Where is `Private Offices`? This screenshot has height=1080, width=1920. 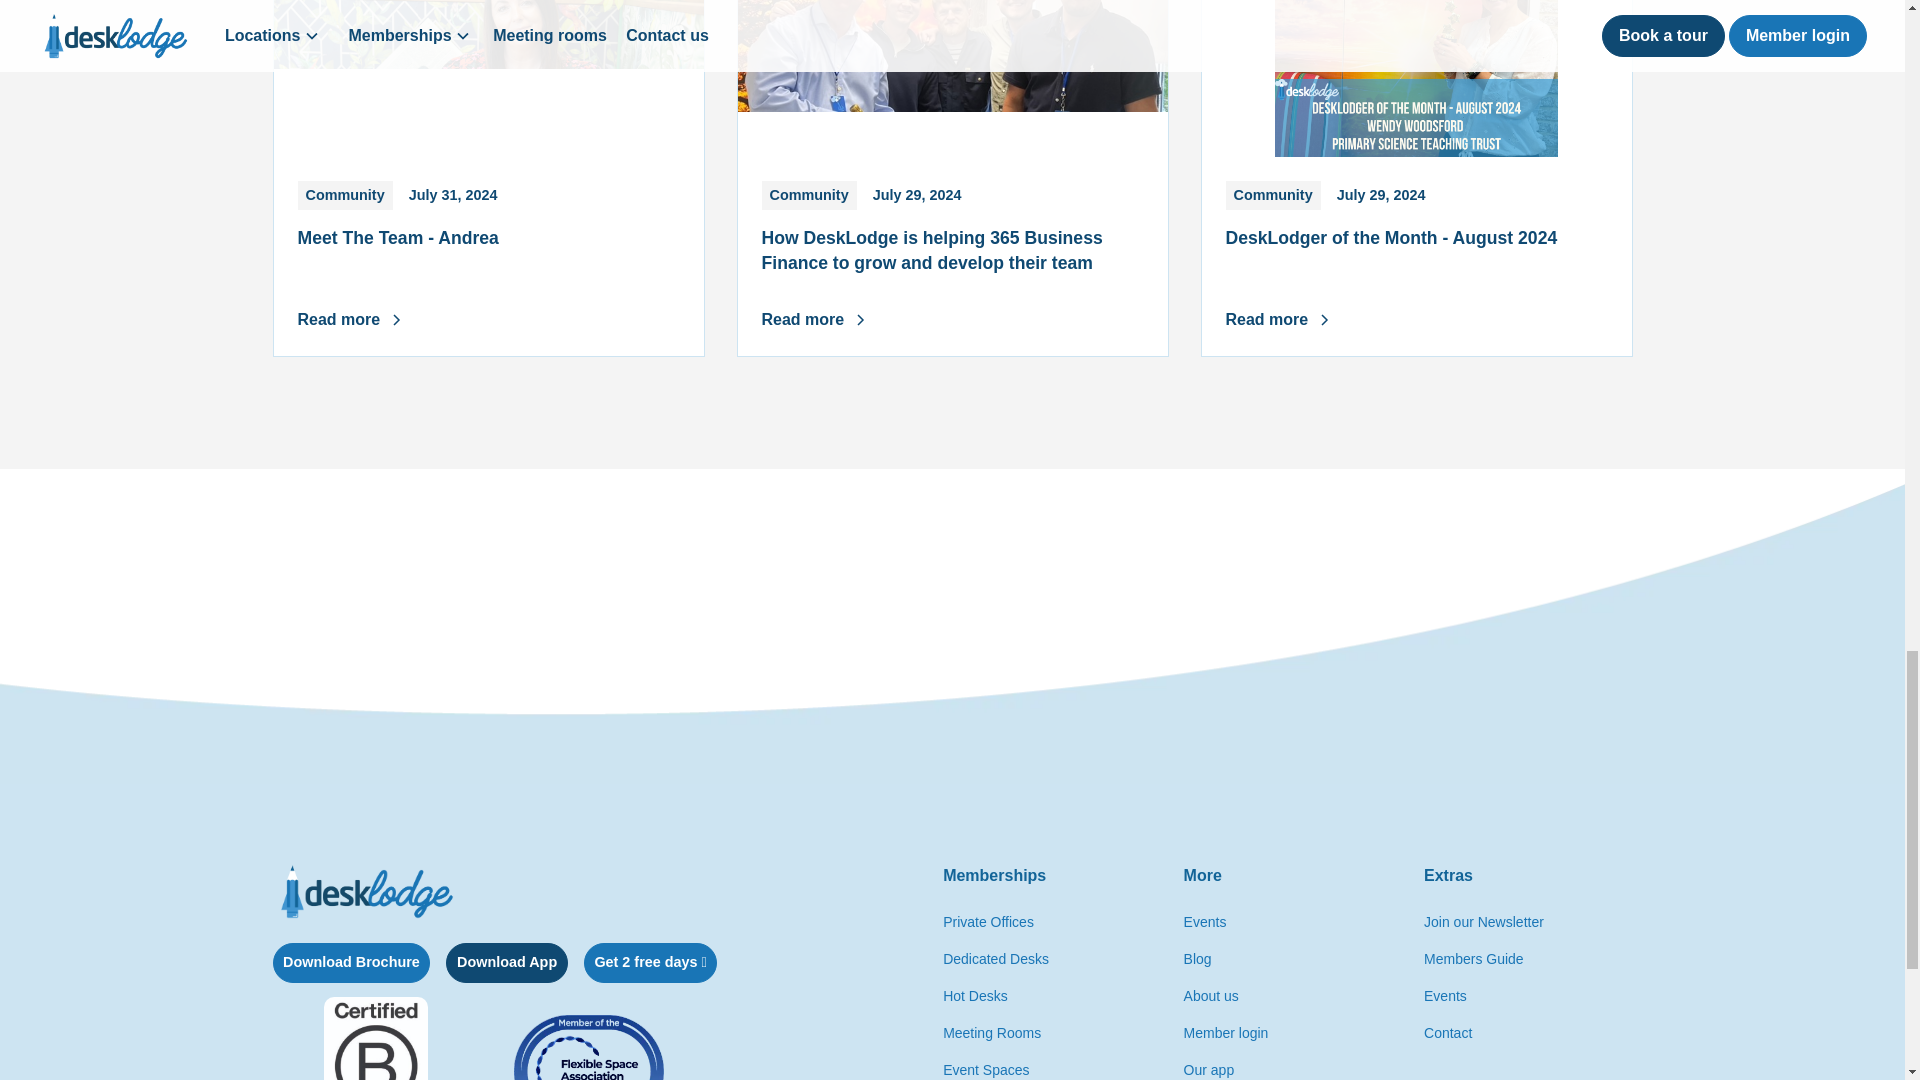 Private Offices is located at coordinates (1211, 996).